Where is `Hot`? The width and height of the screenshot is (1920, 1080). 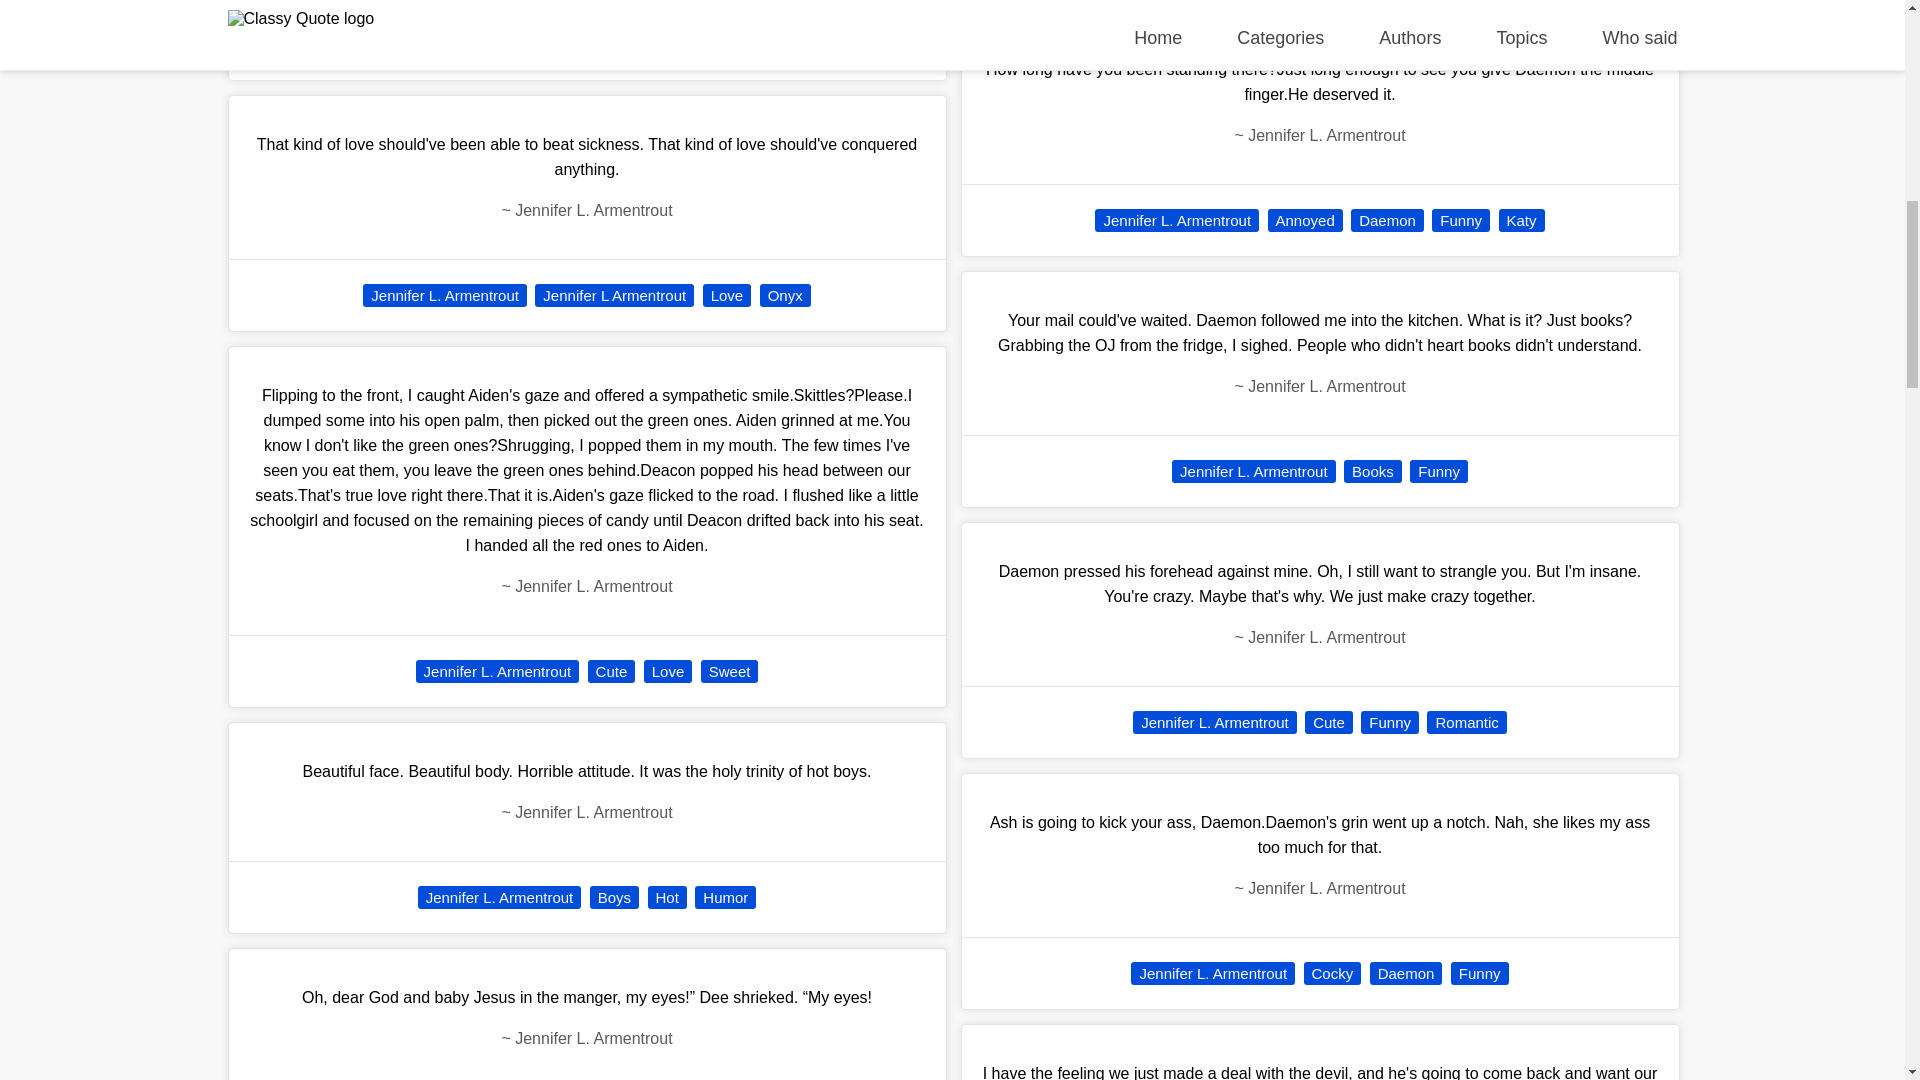 Hot is located at coordinates (668, 897).